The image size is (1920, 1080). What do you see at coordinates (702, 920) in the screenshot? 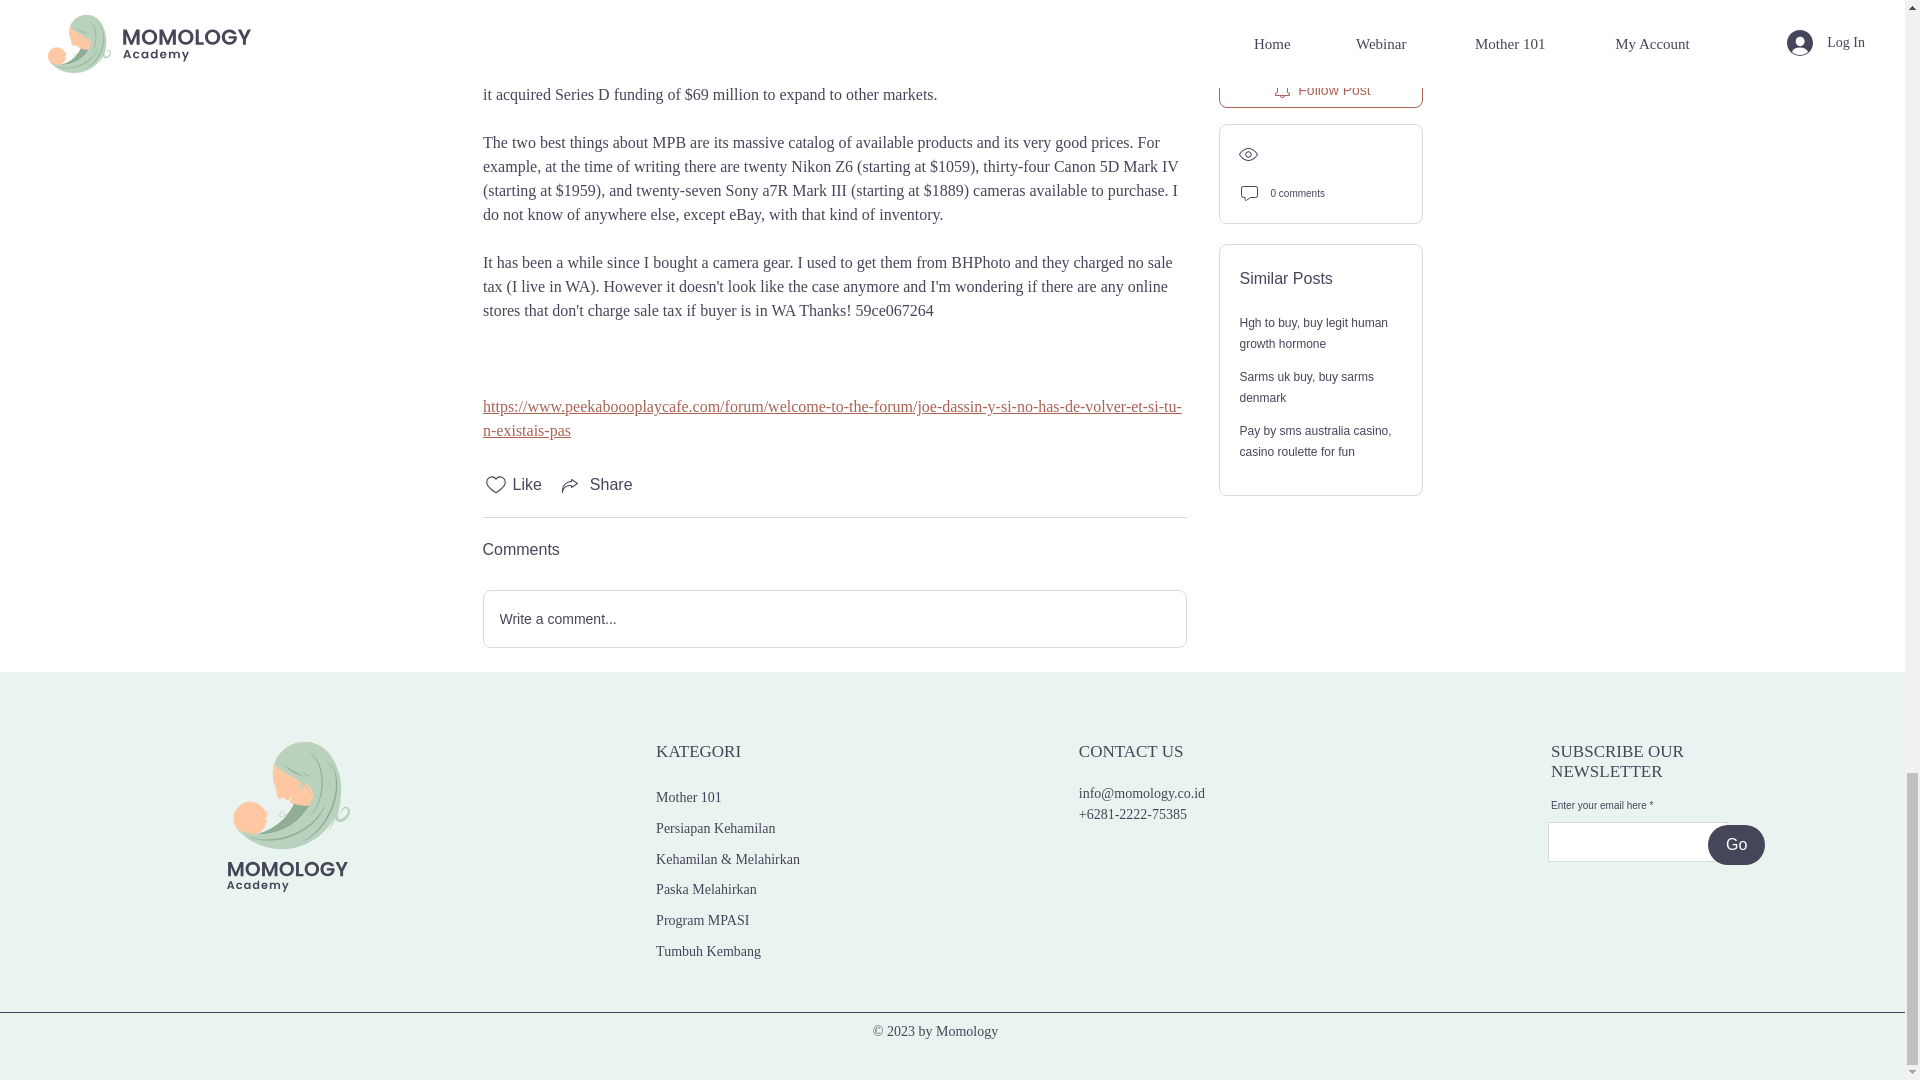
I see `Program MPASI` at bounding box center [702, 920].